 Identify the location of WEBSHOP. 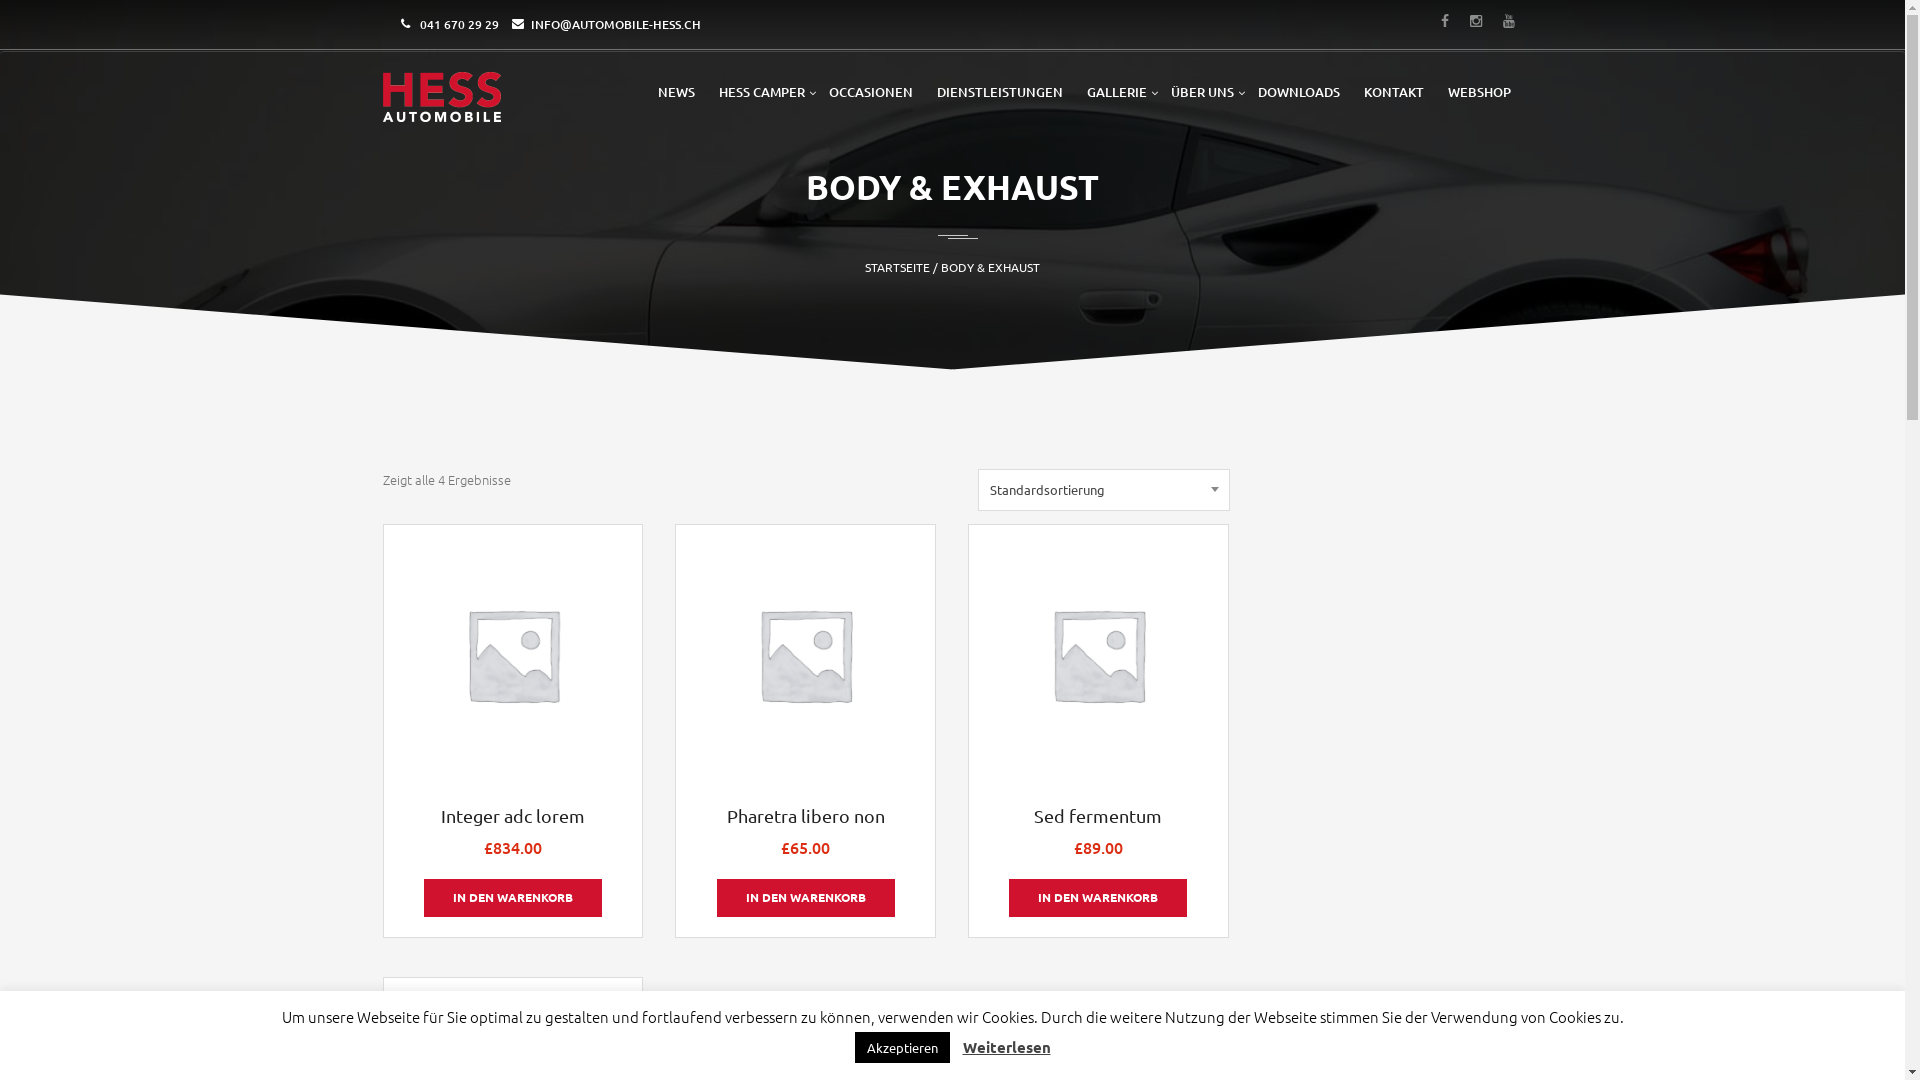
(1480, 92).